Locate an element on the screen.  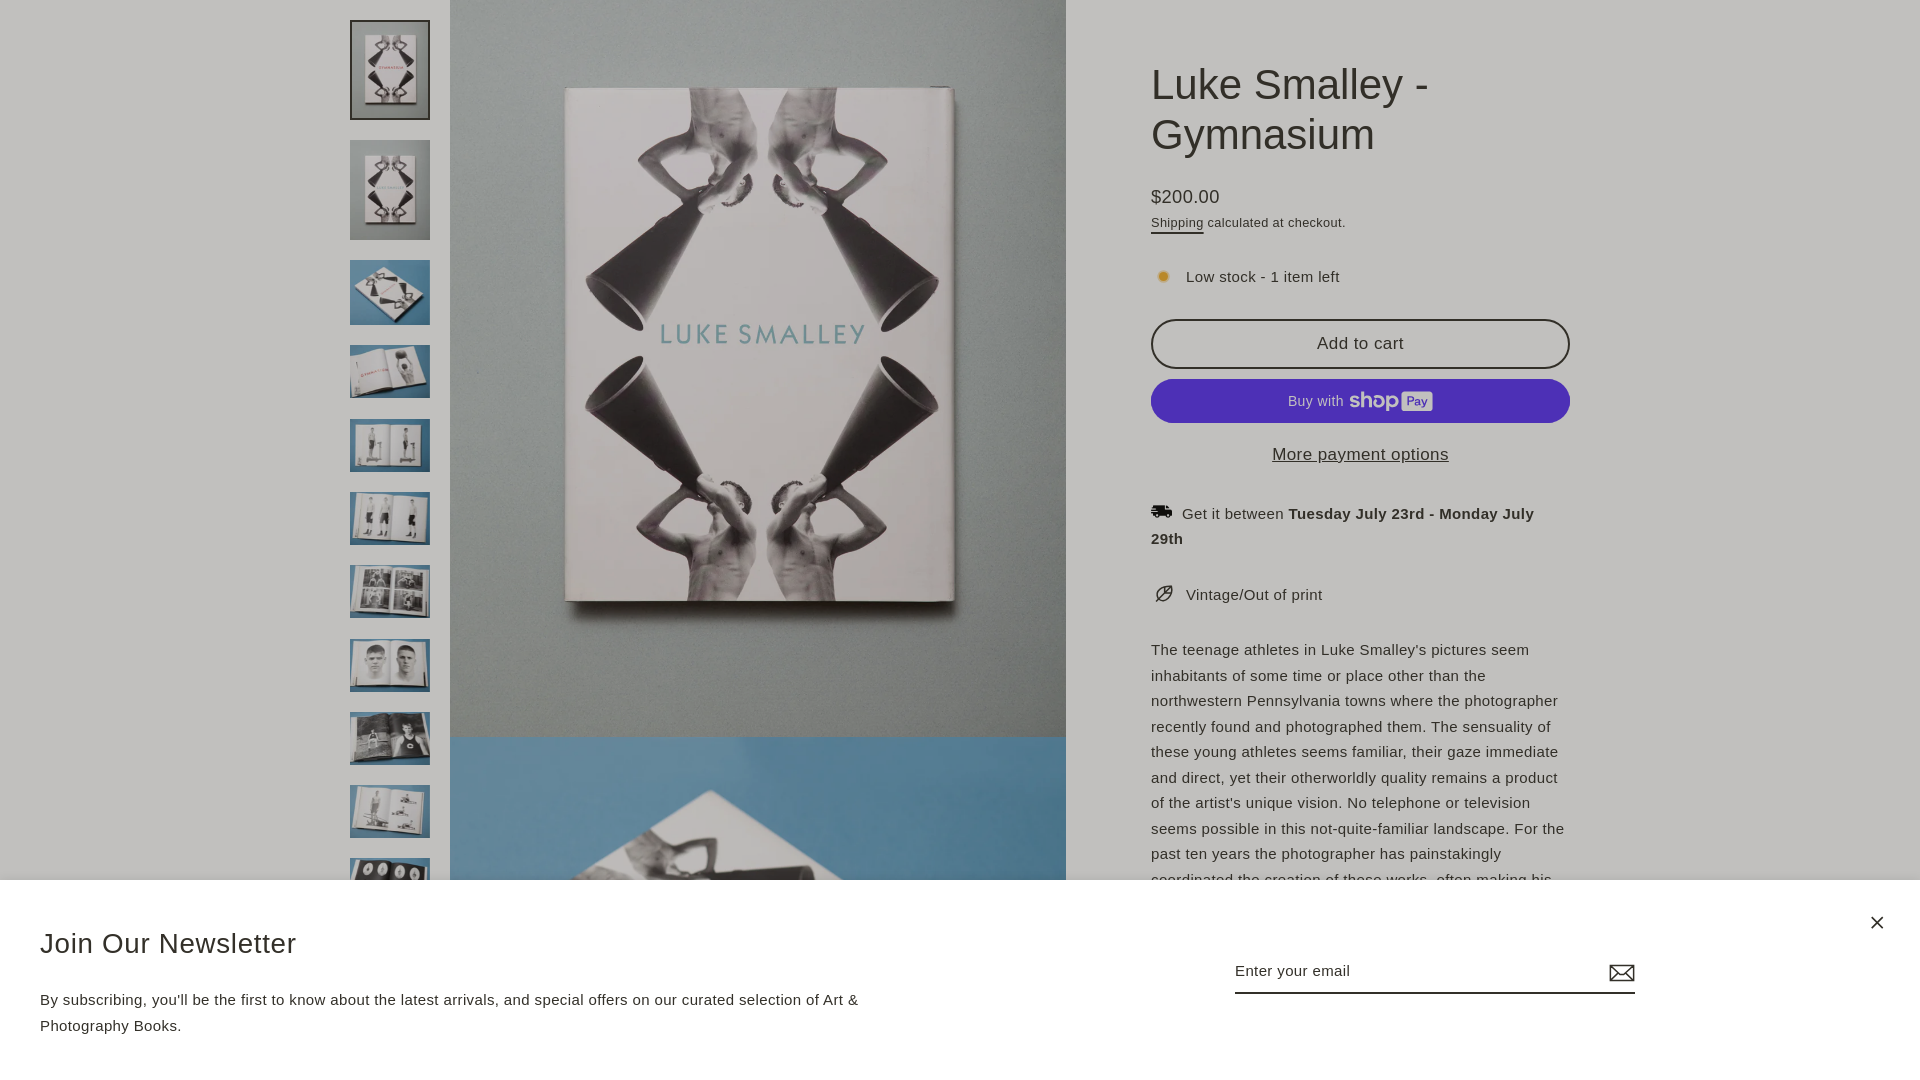
ICON-HAMBURGER is located at coordinates (172, 62).